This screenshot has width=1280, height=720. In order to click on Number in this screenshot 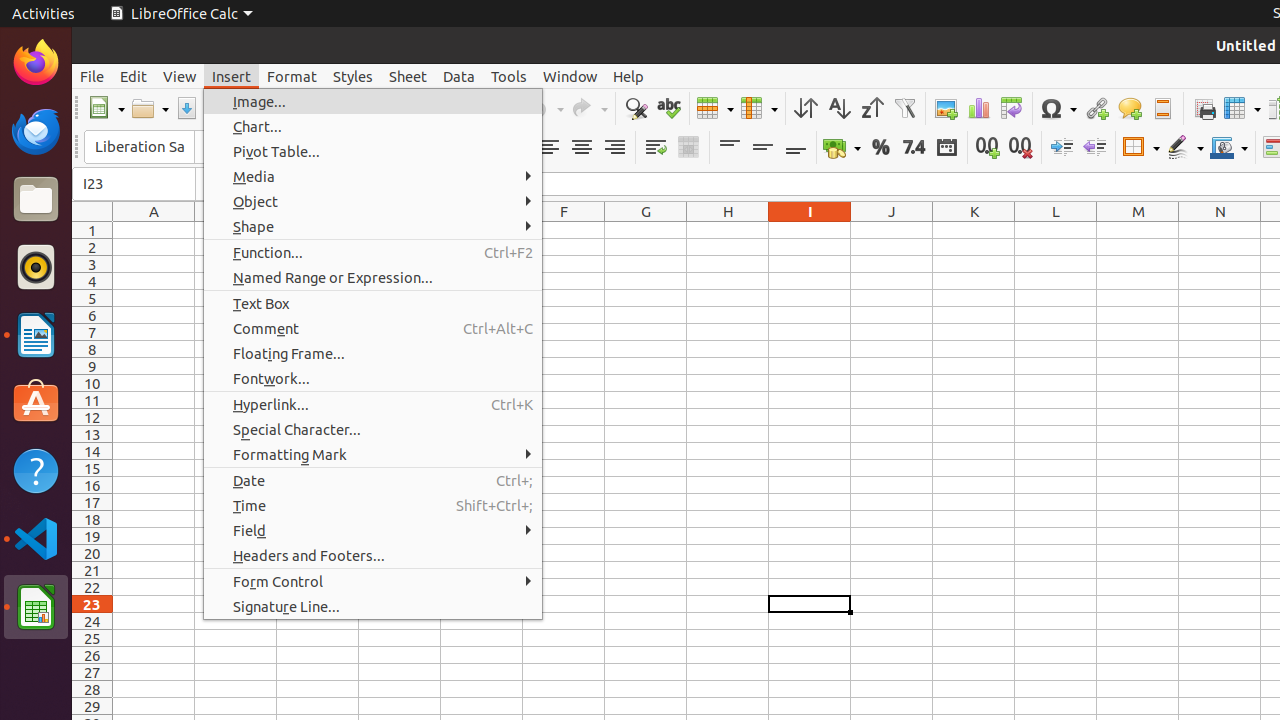, I will do `click(914, 148)`.